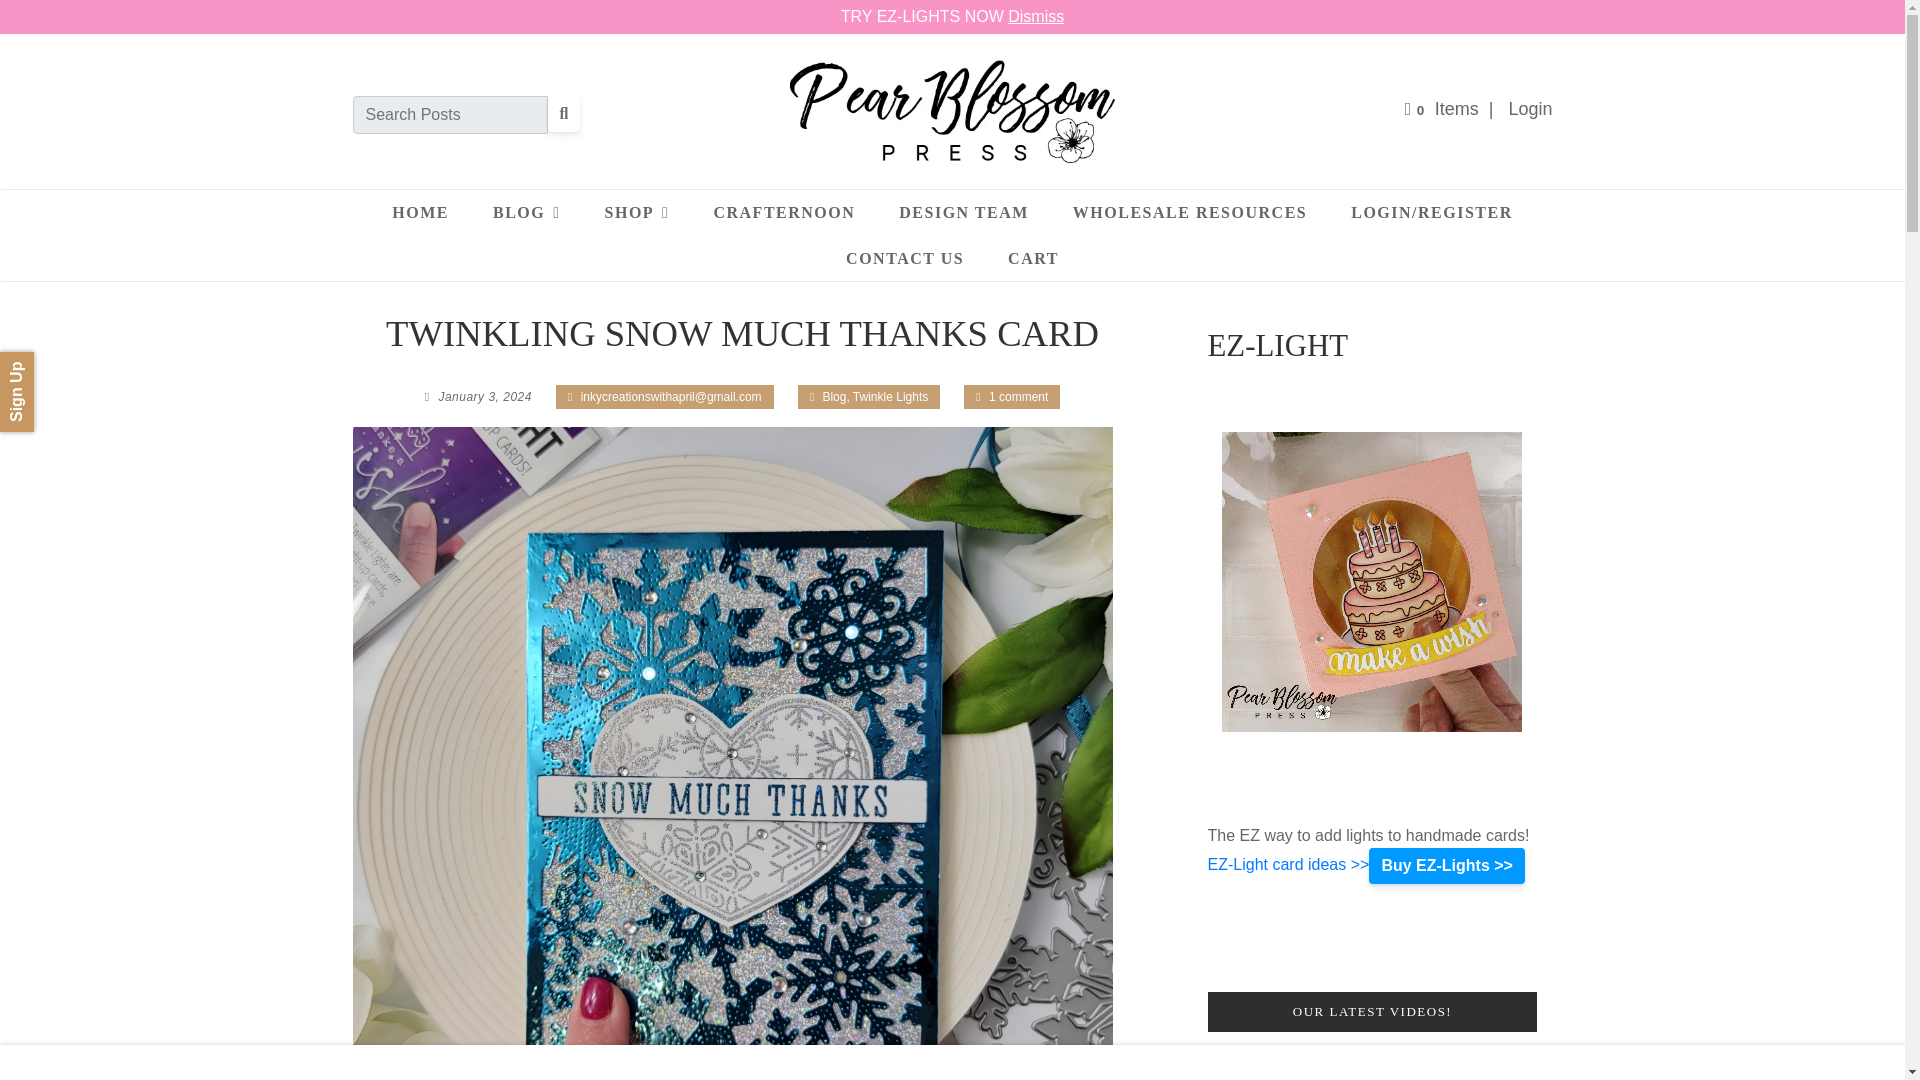 This screenshot has height=1080, width=1920. Describe the element at coordinates (1033, 258) in the screenshot. I see `CART` at that location.